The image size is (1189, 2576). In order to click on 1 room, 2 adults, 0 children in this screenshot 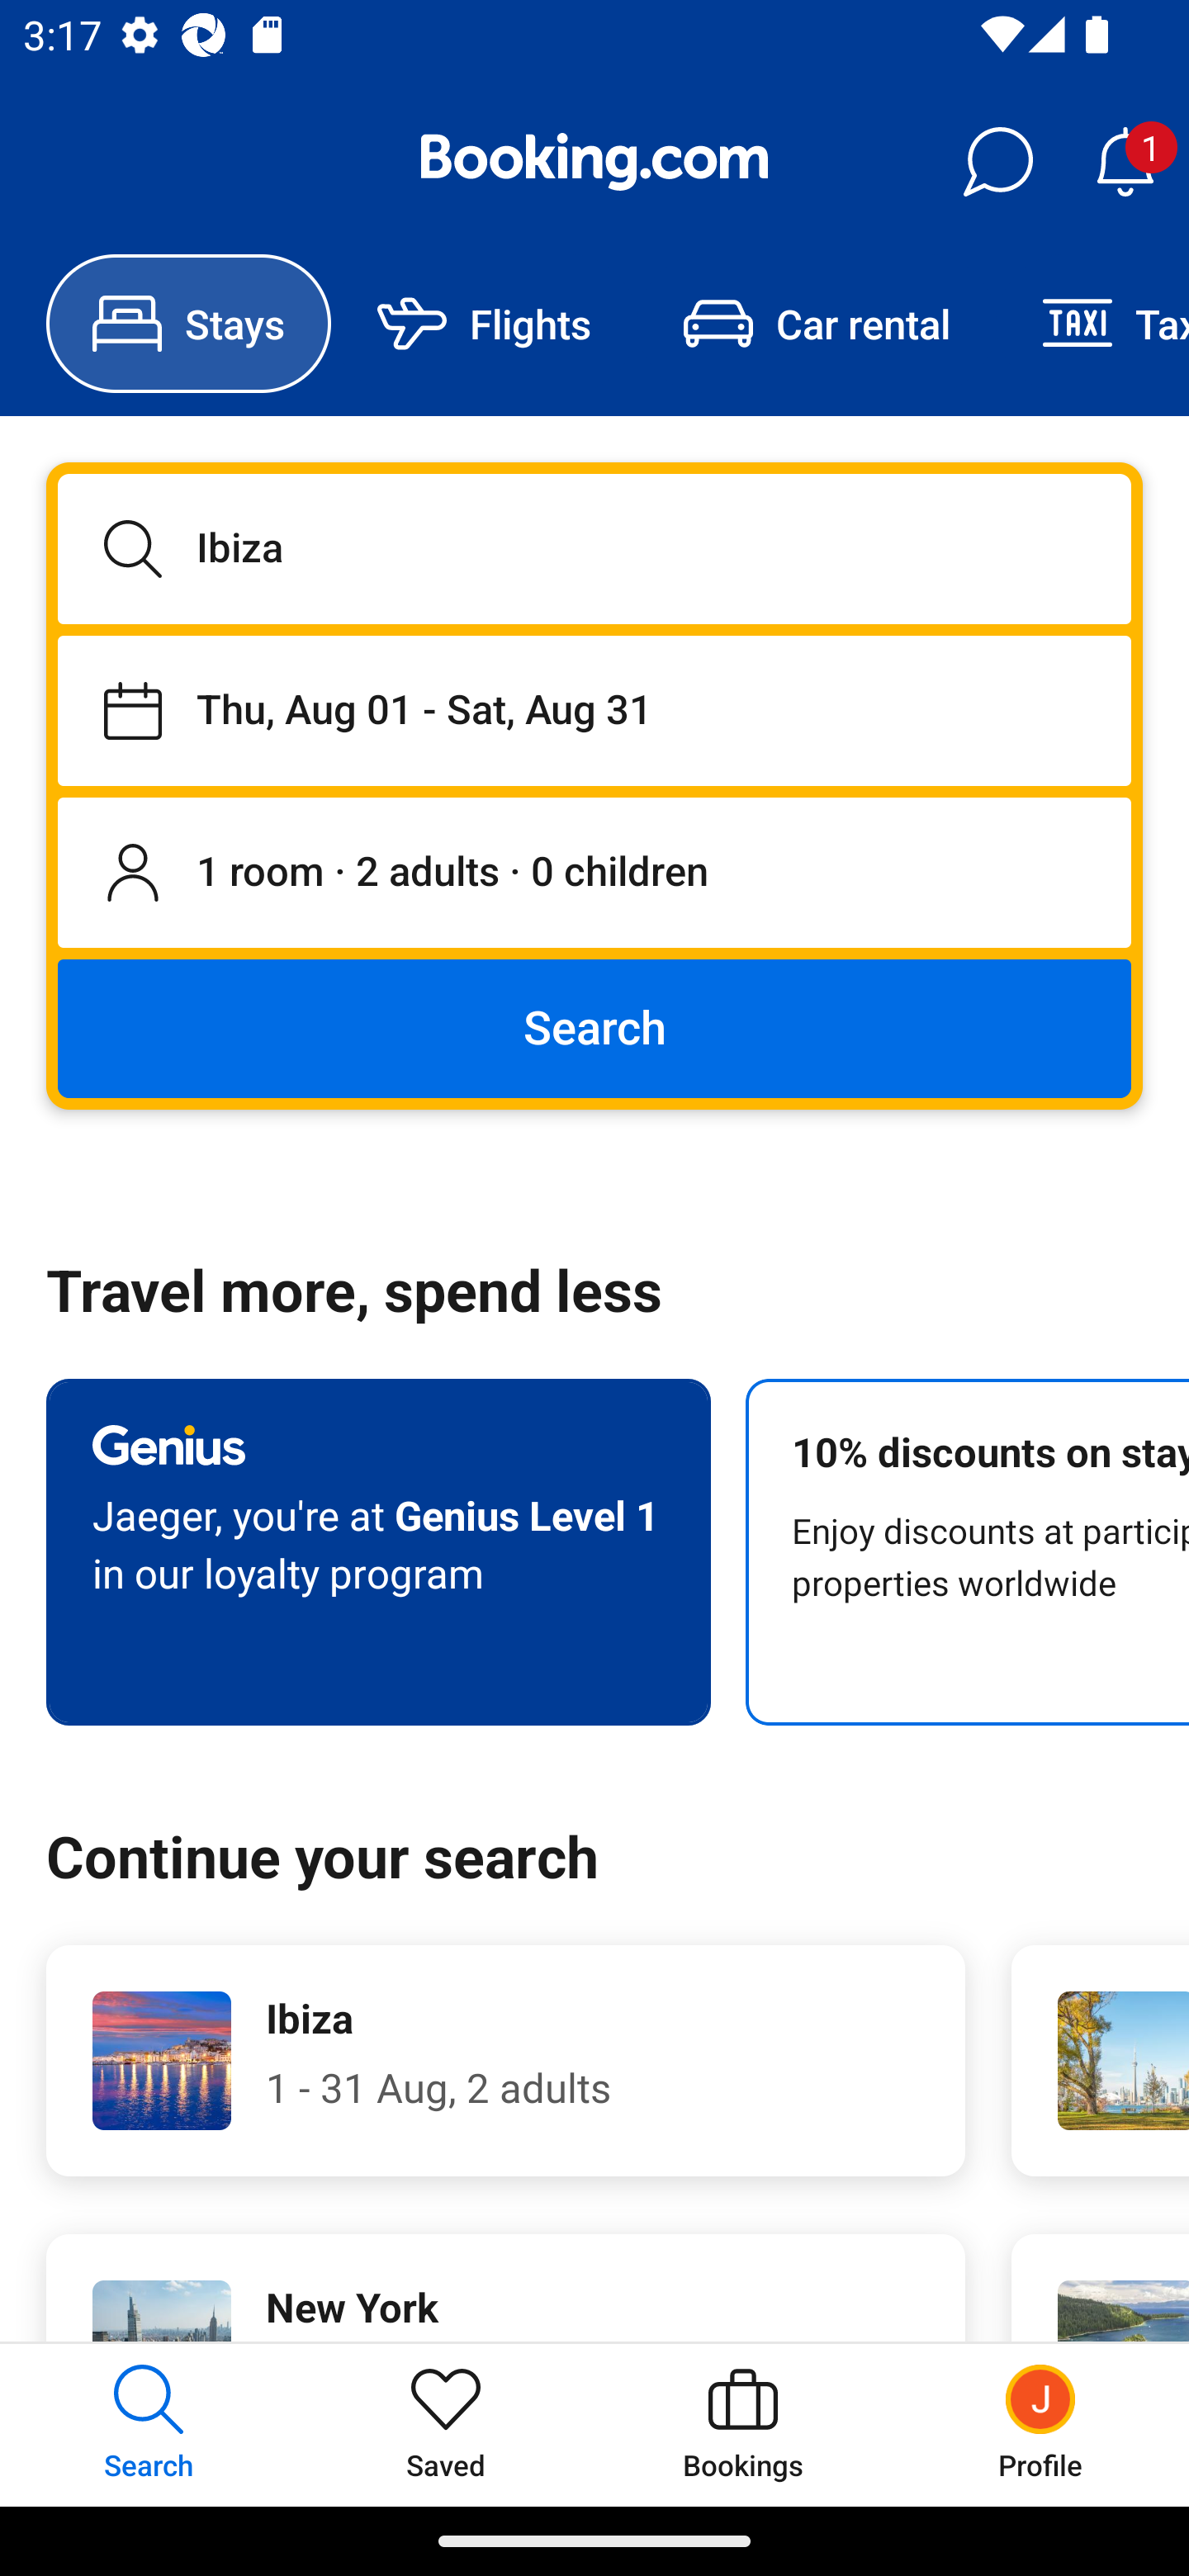, I will do `click(594, 874)`.